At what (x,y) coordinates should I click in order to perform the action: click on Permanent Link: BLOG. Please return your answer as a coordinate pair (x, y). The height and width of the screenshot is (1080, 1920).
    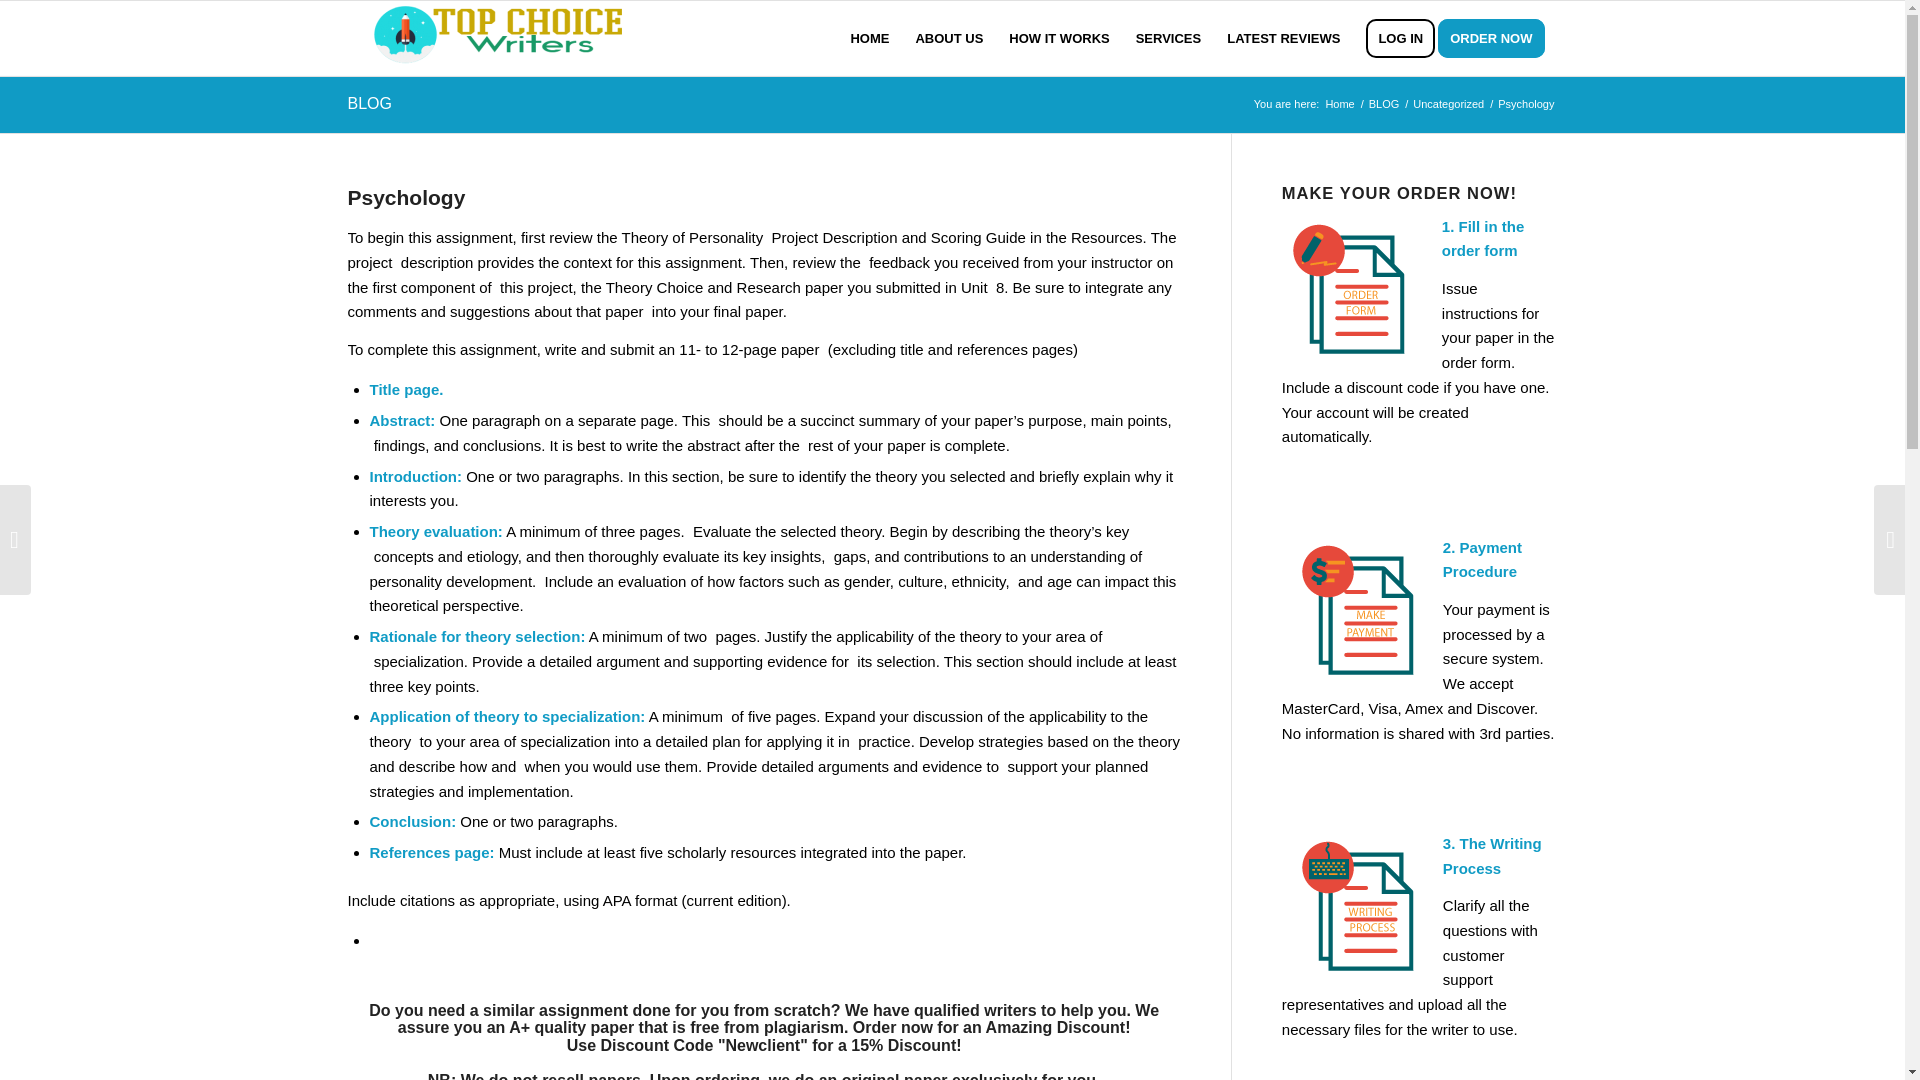
    Looking at the image, I should click on (369, 104).